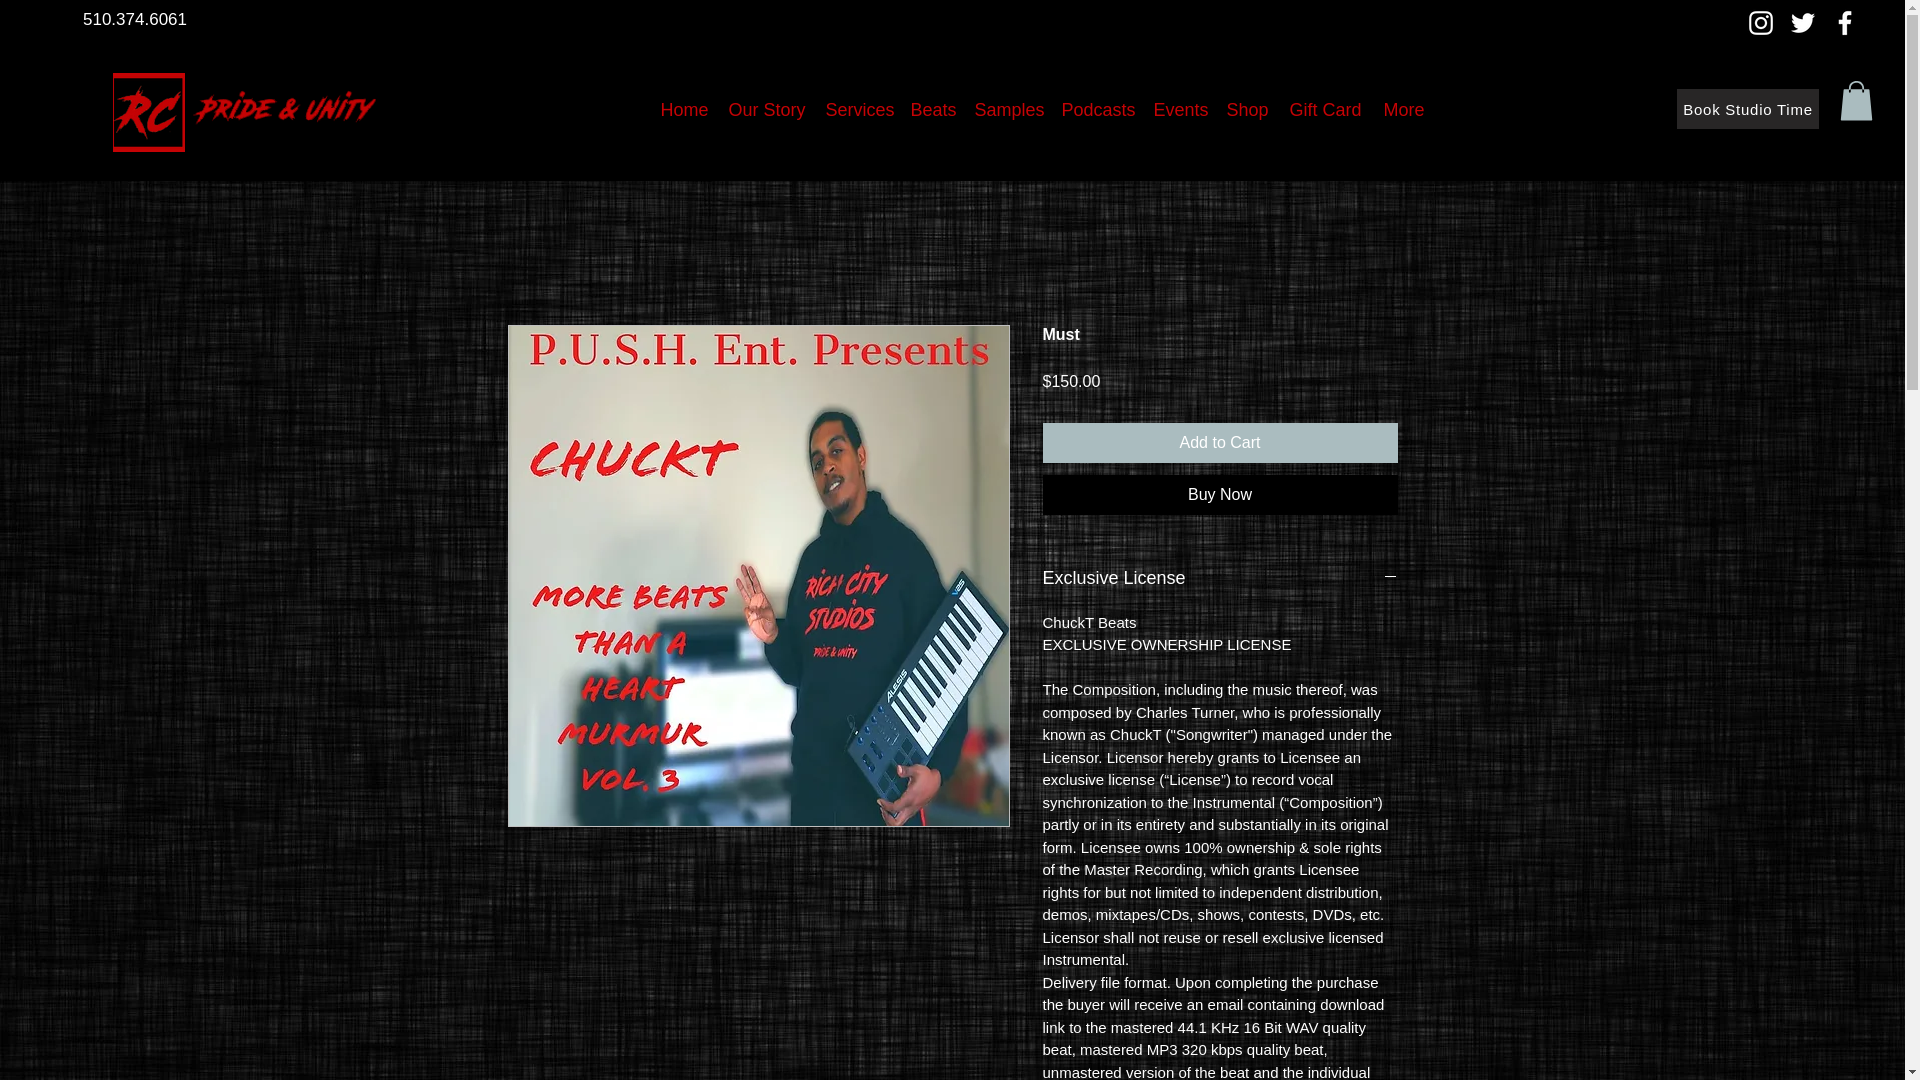 This screenshot has height=1080, width=1920. I want to click on Beats, so click(932, 110).